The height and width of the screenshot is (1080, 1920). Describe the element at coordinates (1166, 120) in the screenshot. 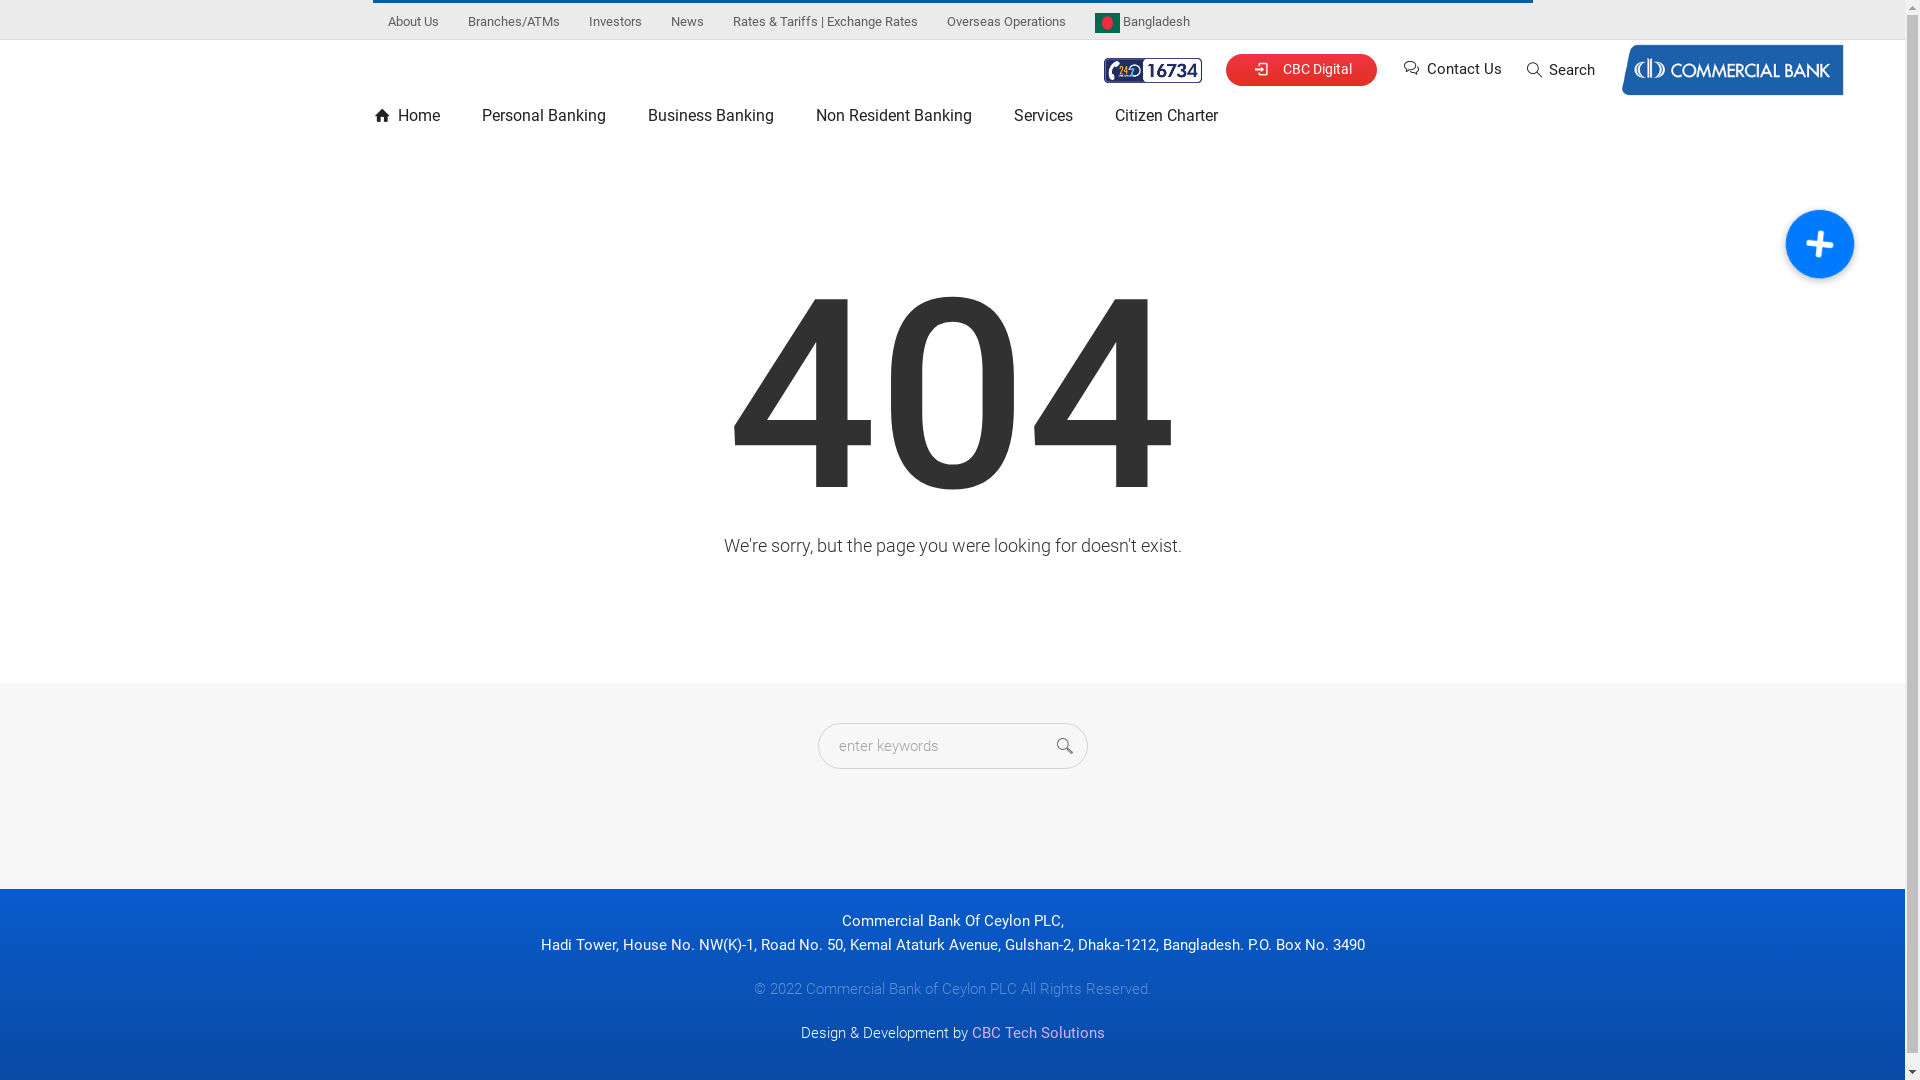

I see `Citizen Charter` at that location.